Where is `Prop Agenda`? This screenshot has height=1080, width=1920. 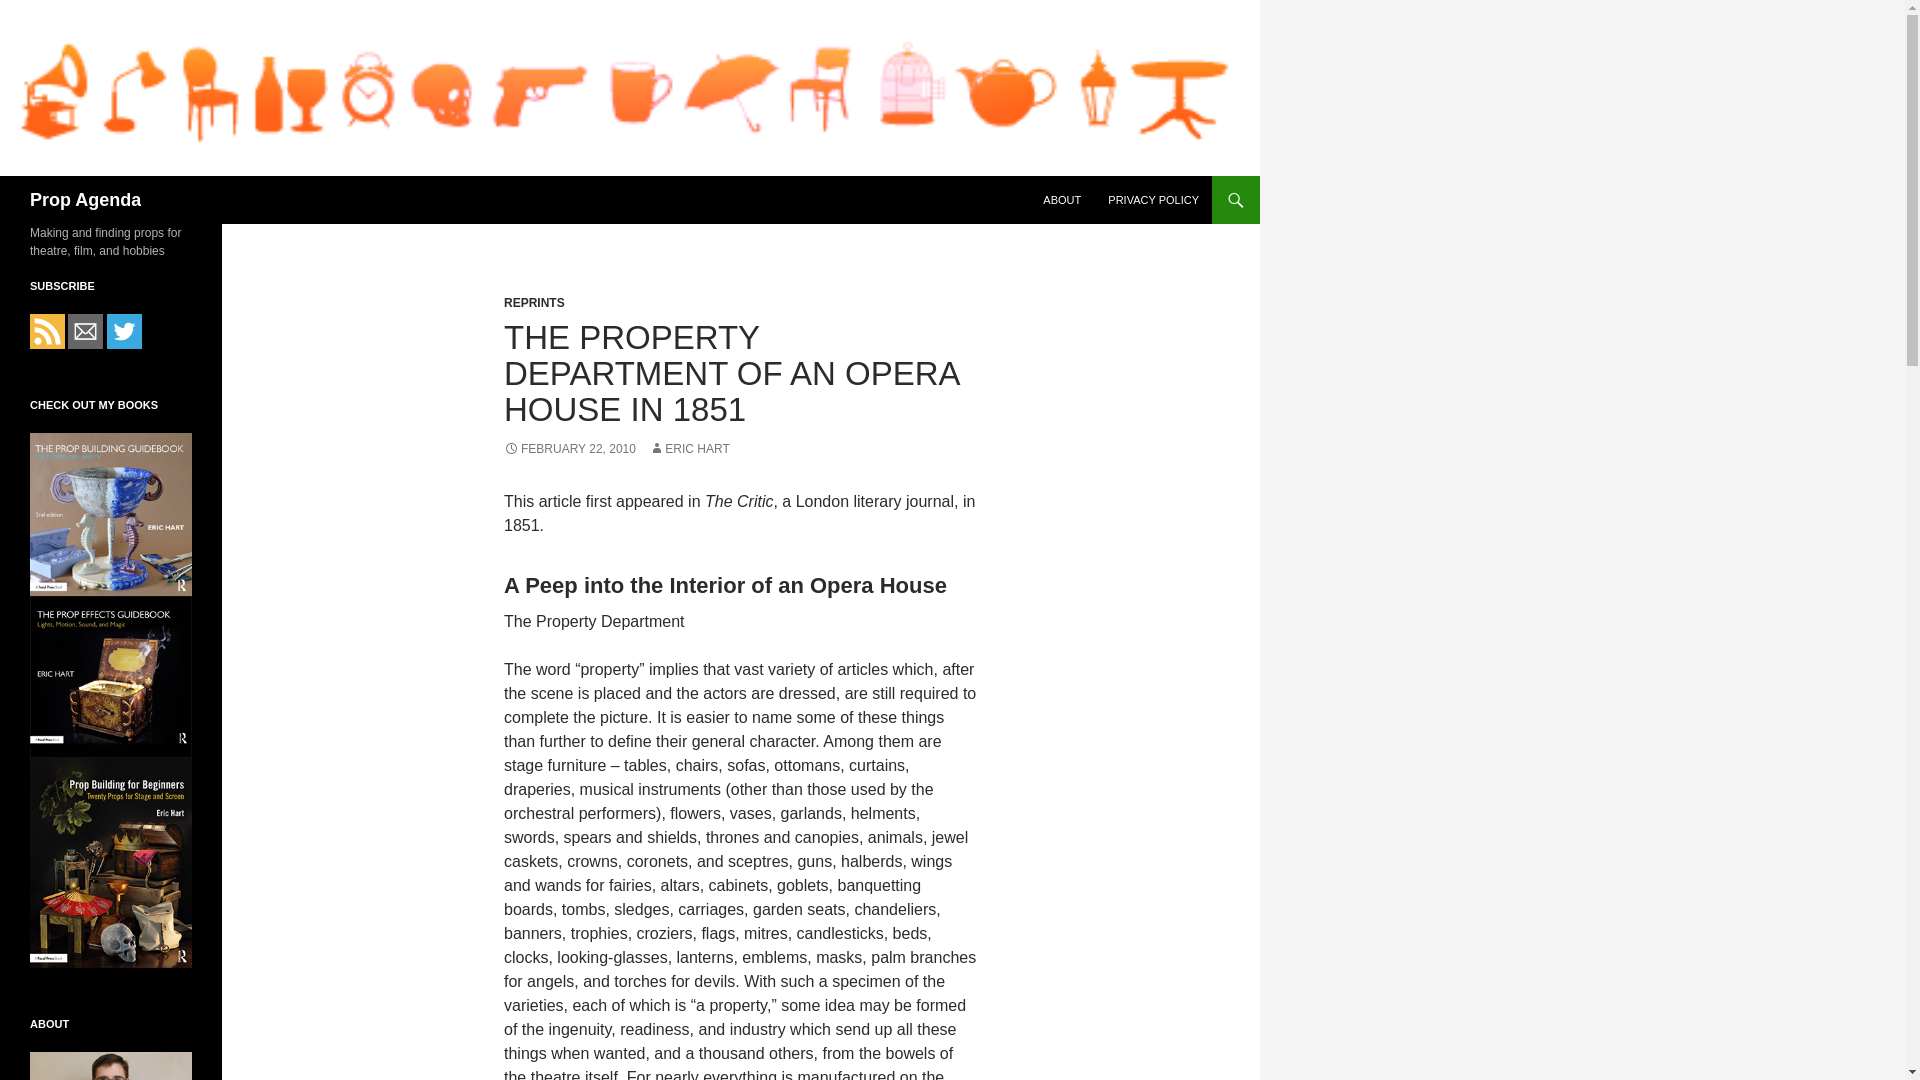
Prop Agenda is located at coordinates (85, 200).